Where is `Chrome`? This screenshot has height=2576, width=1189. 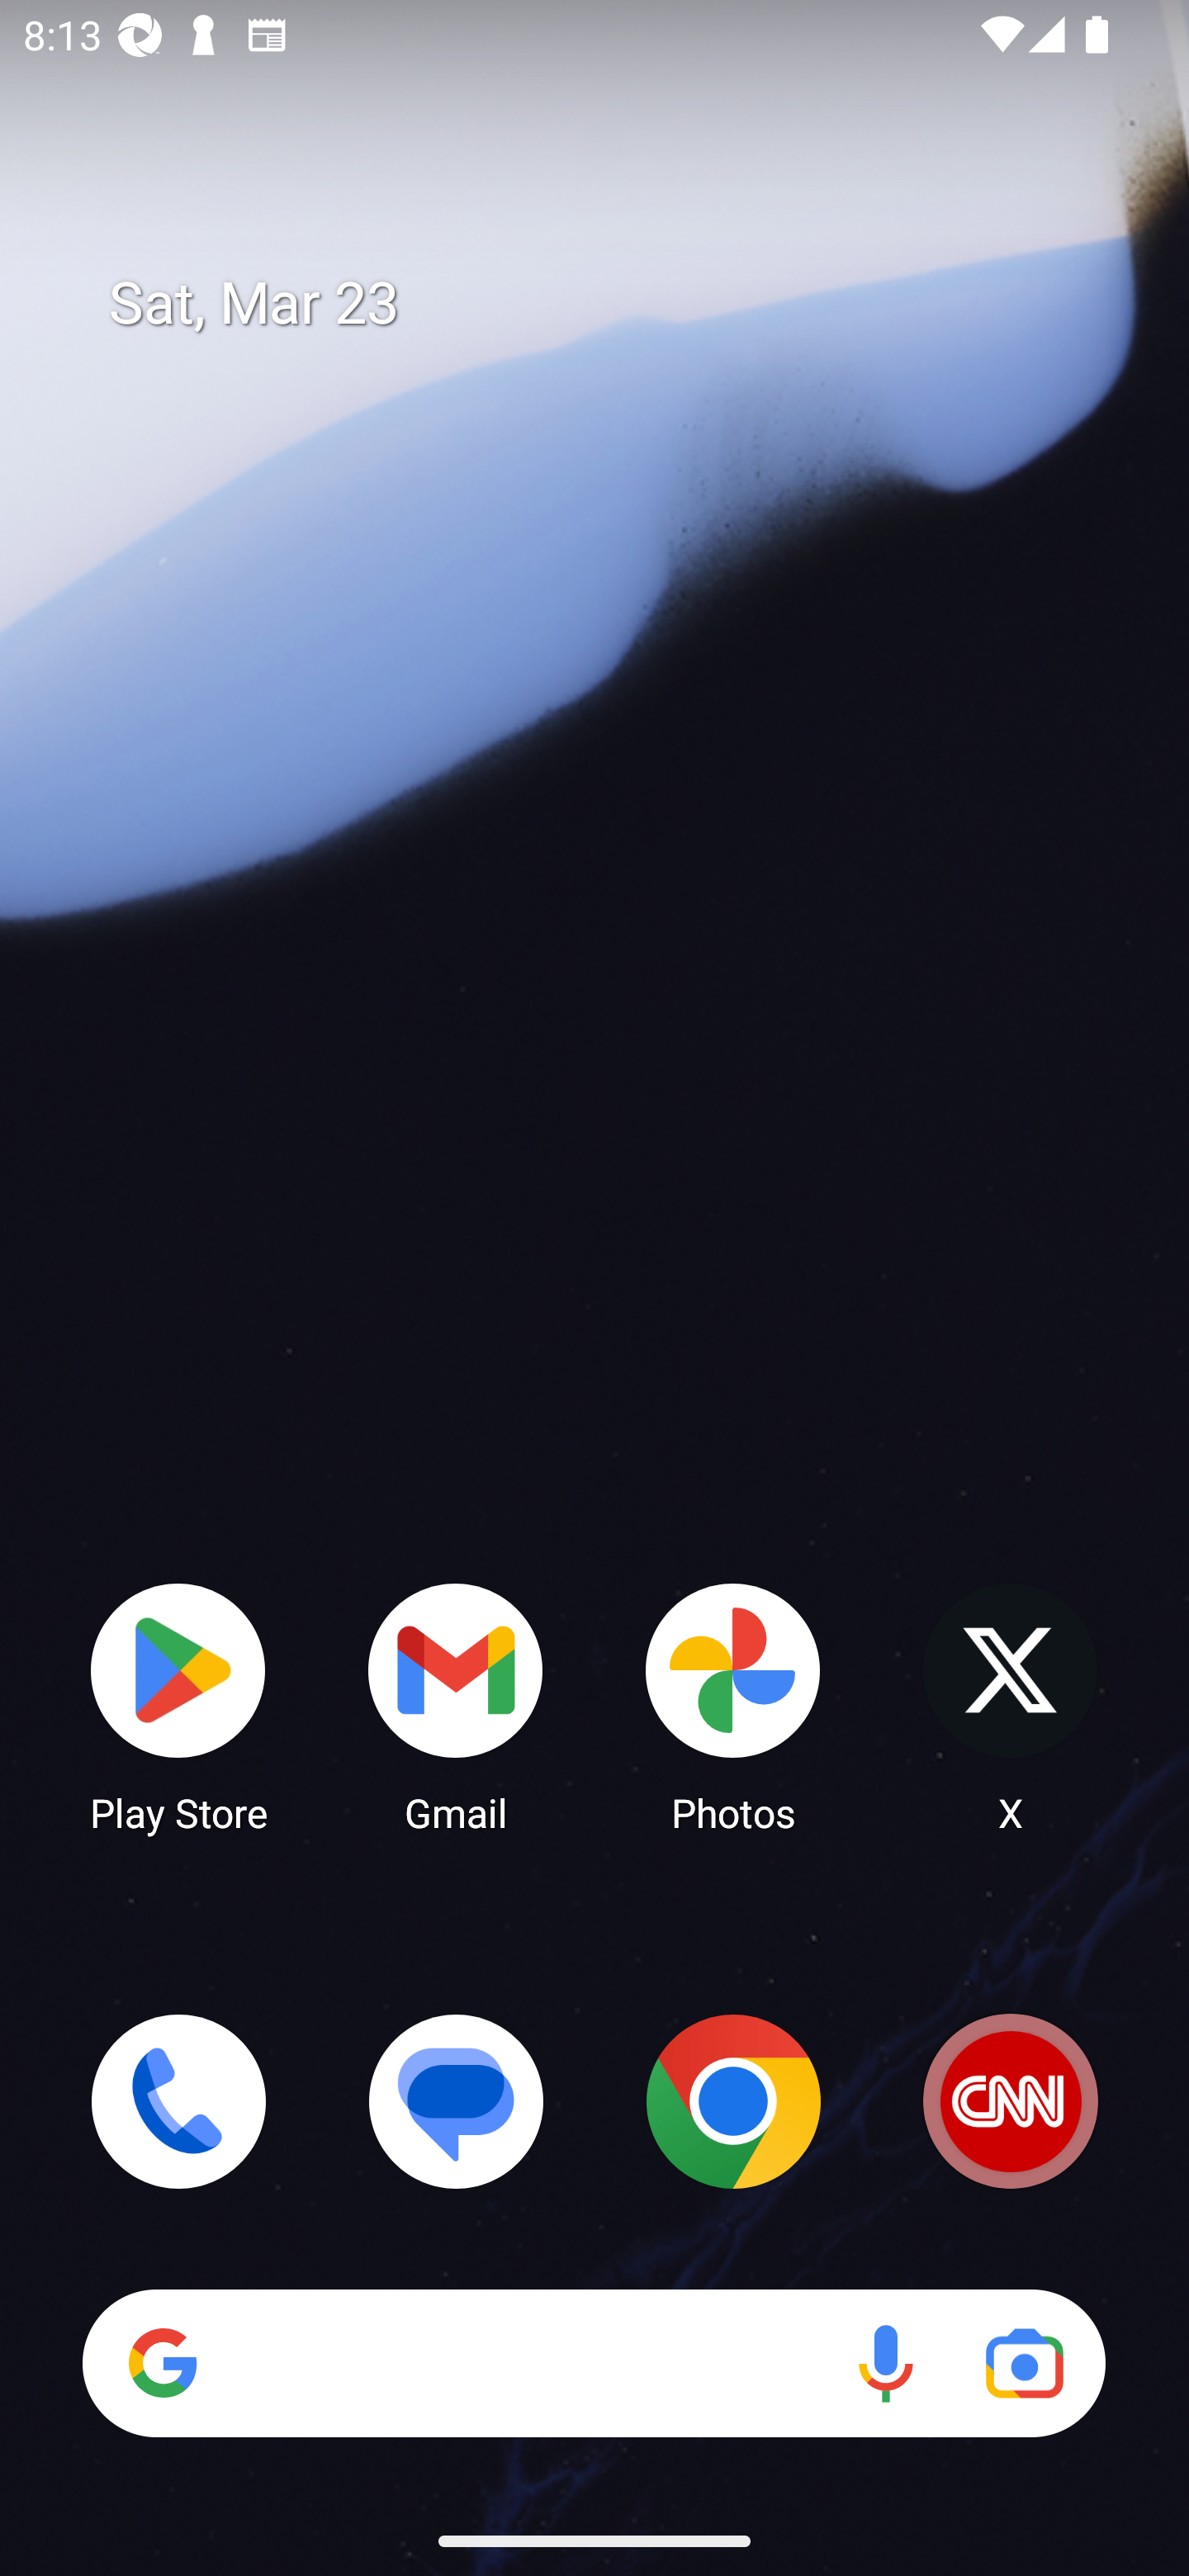 Chrome is located at coordinates (733, 2101).